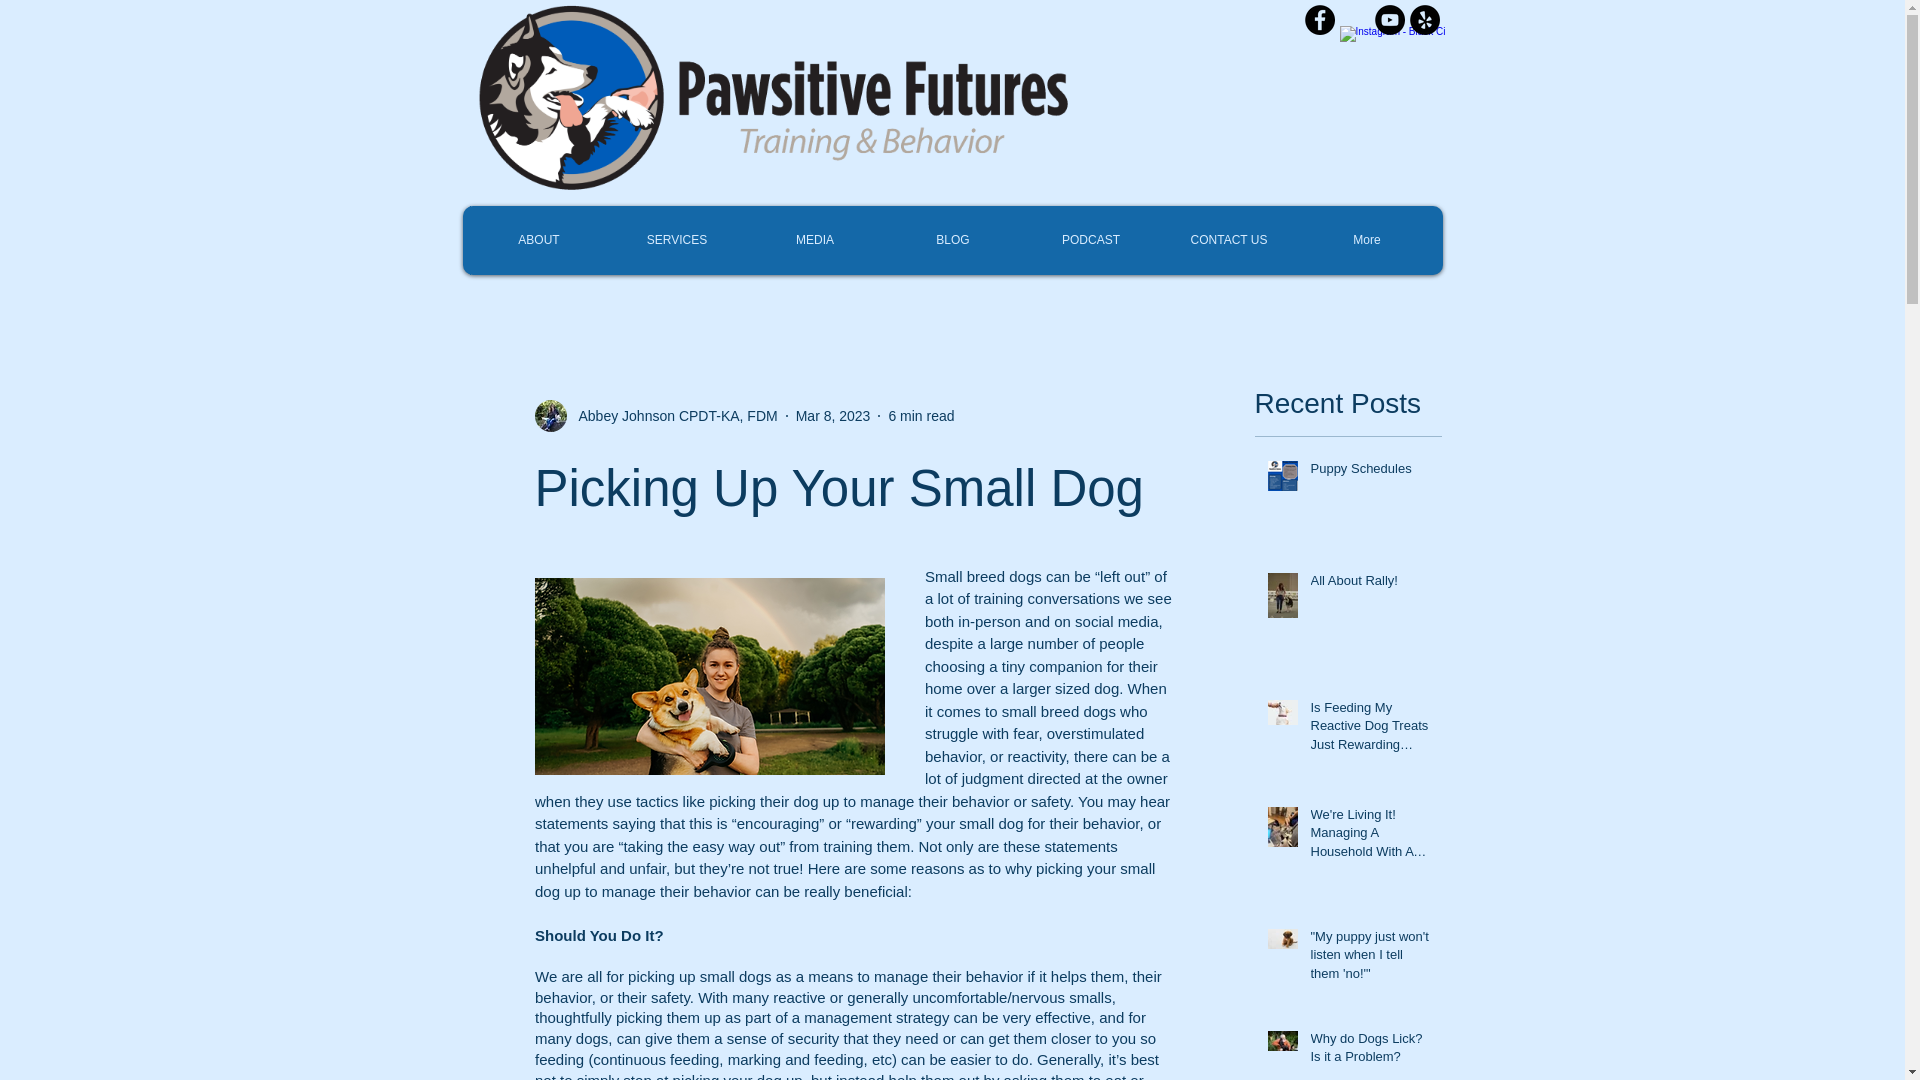 This screenshot has height=1080, width=1920. What do you see at coordinates (814, 240) in the screenshot?
I see `MEDIA` at bounding box center [814, 240].